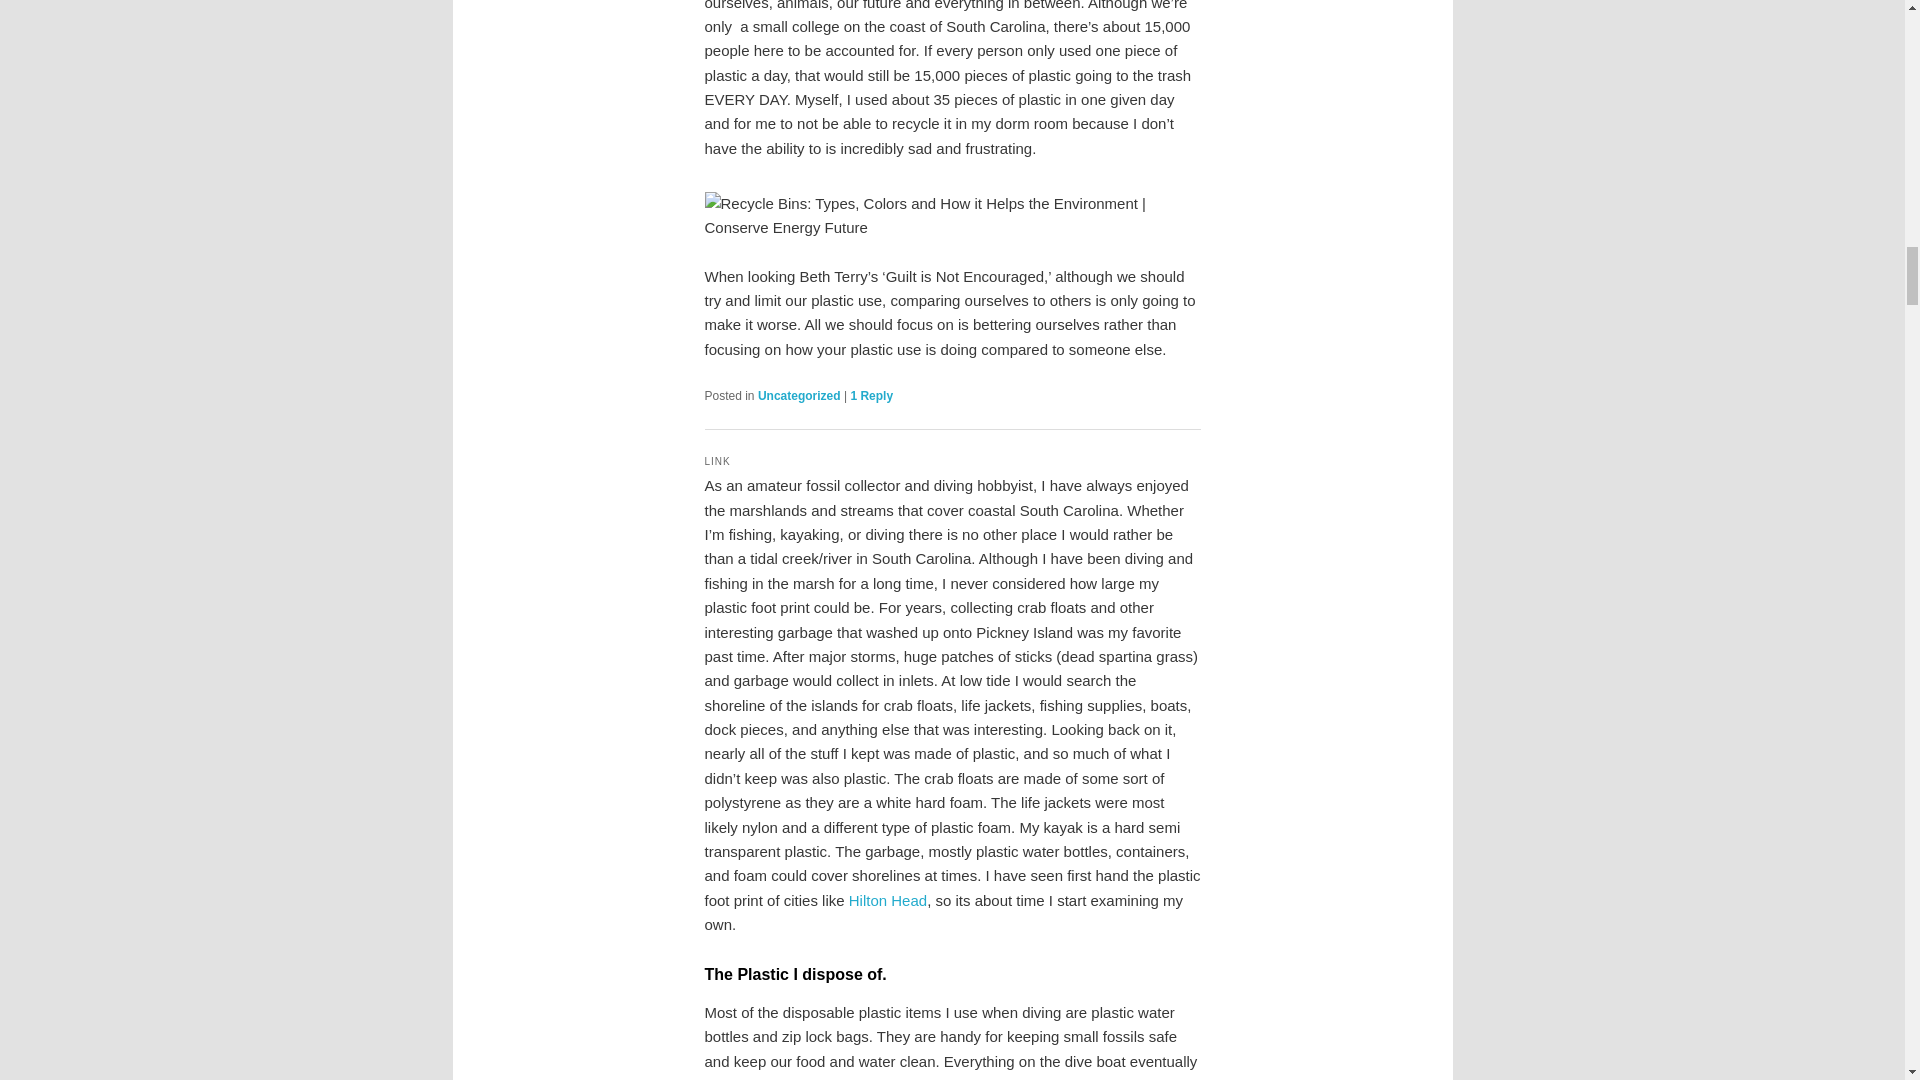 The width and height of the screenshot is (1920, 1080). I want to click on 1 Reply, so click(871, 395).